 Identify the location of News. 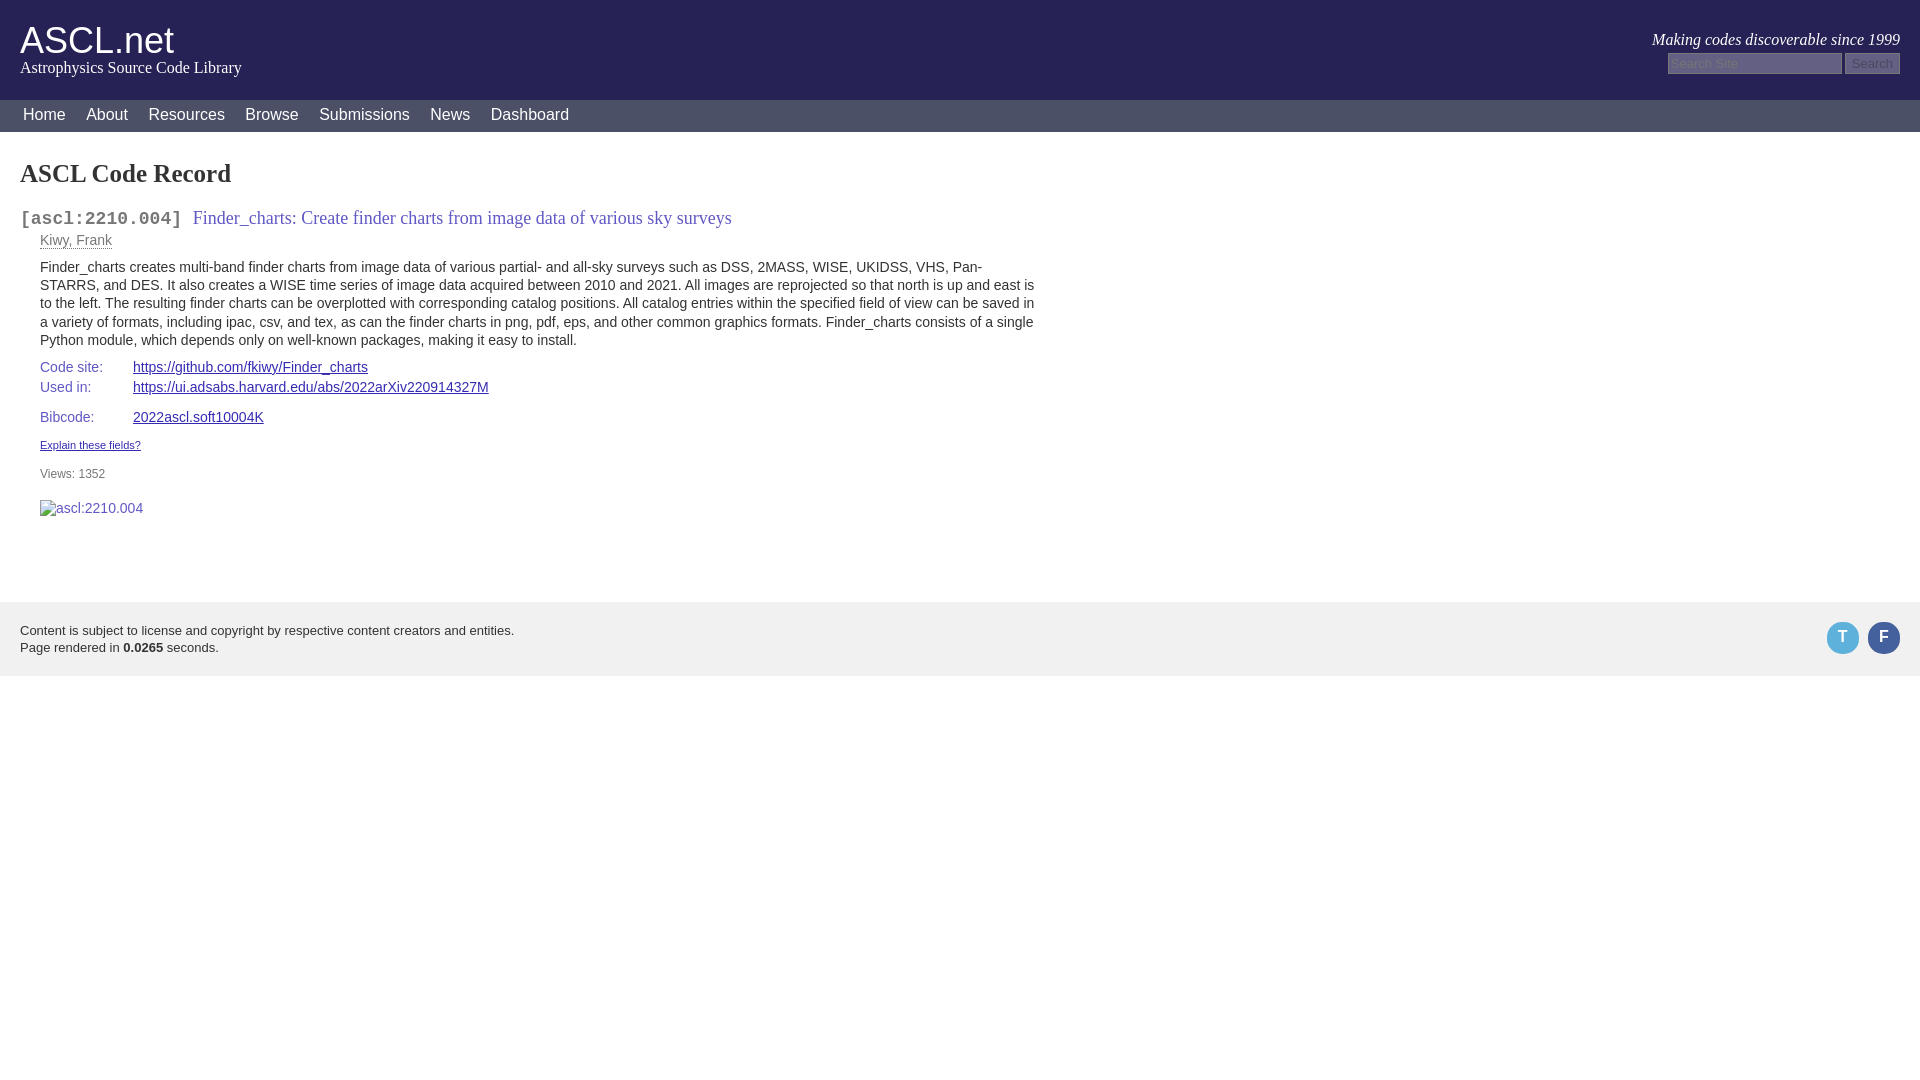
(450, 116).